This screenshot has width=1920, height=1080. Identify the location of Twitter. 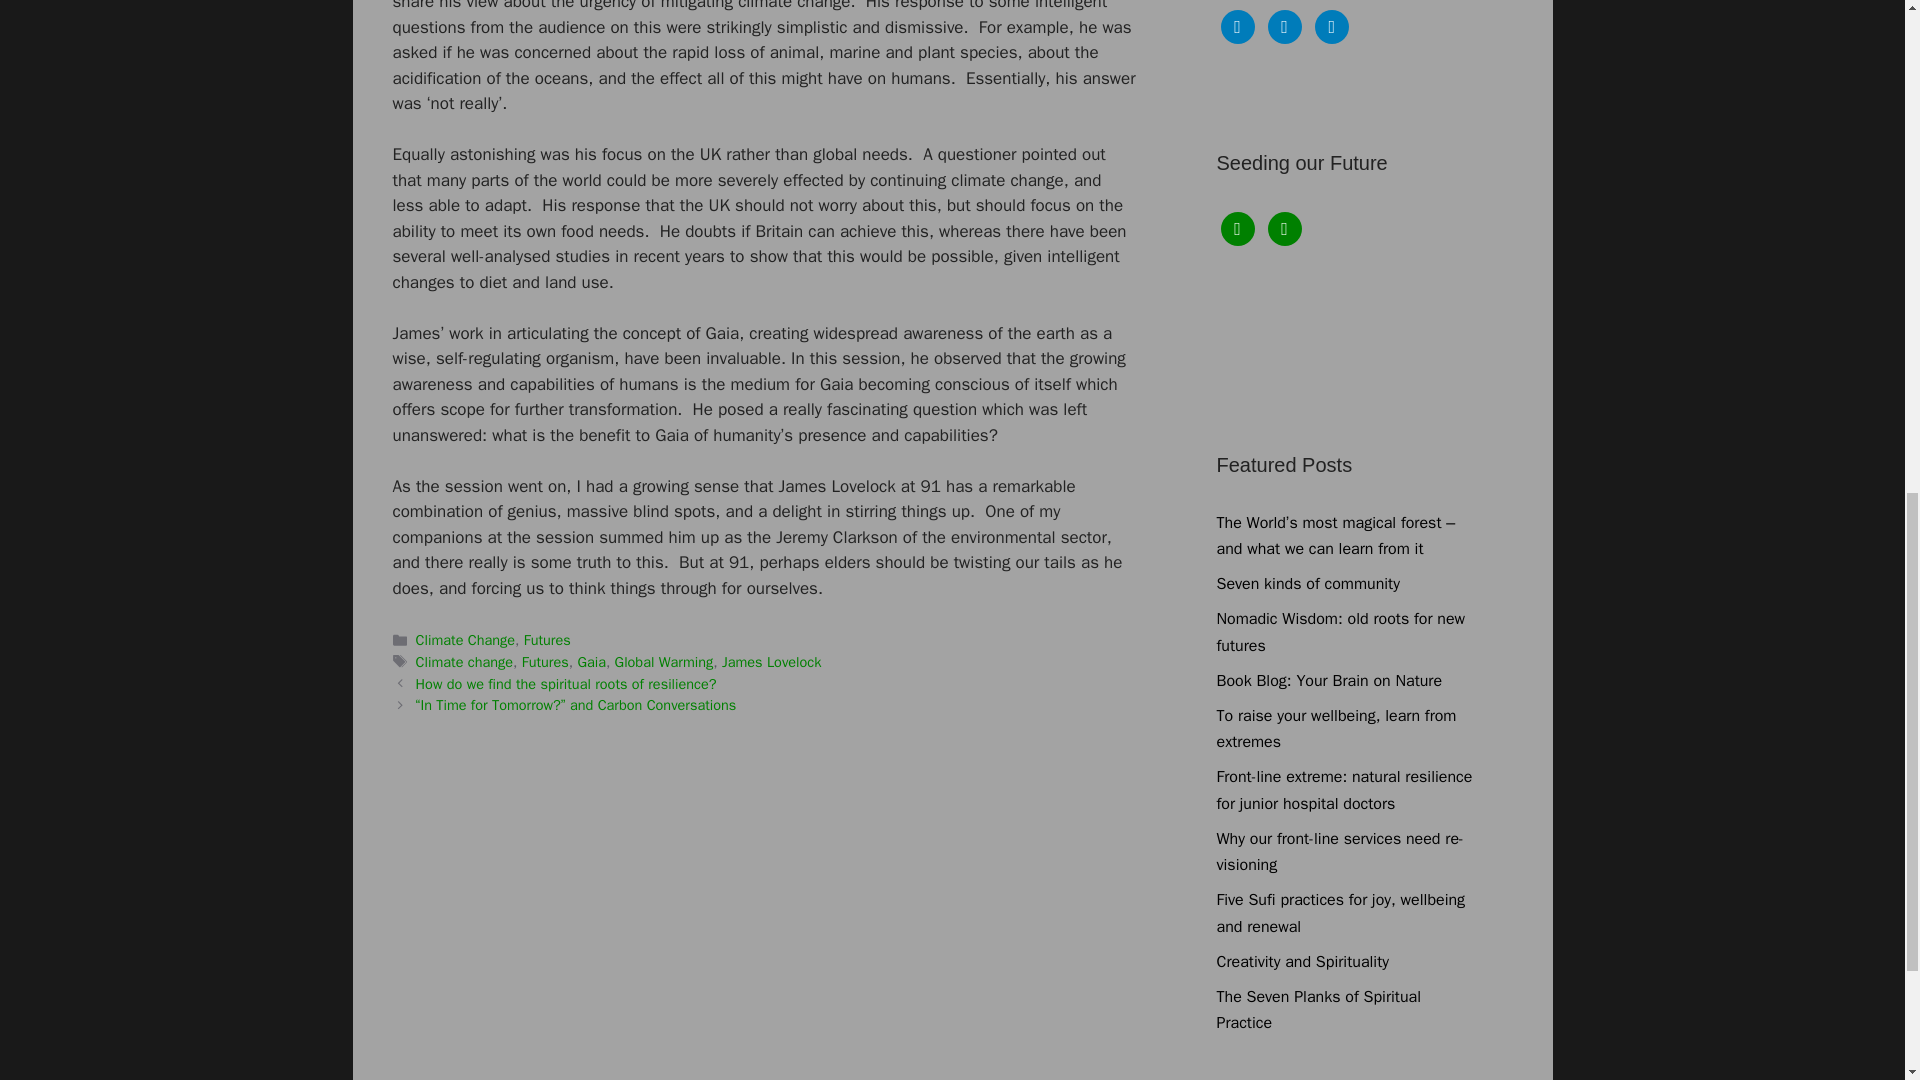
(1284, 228).